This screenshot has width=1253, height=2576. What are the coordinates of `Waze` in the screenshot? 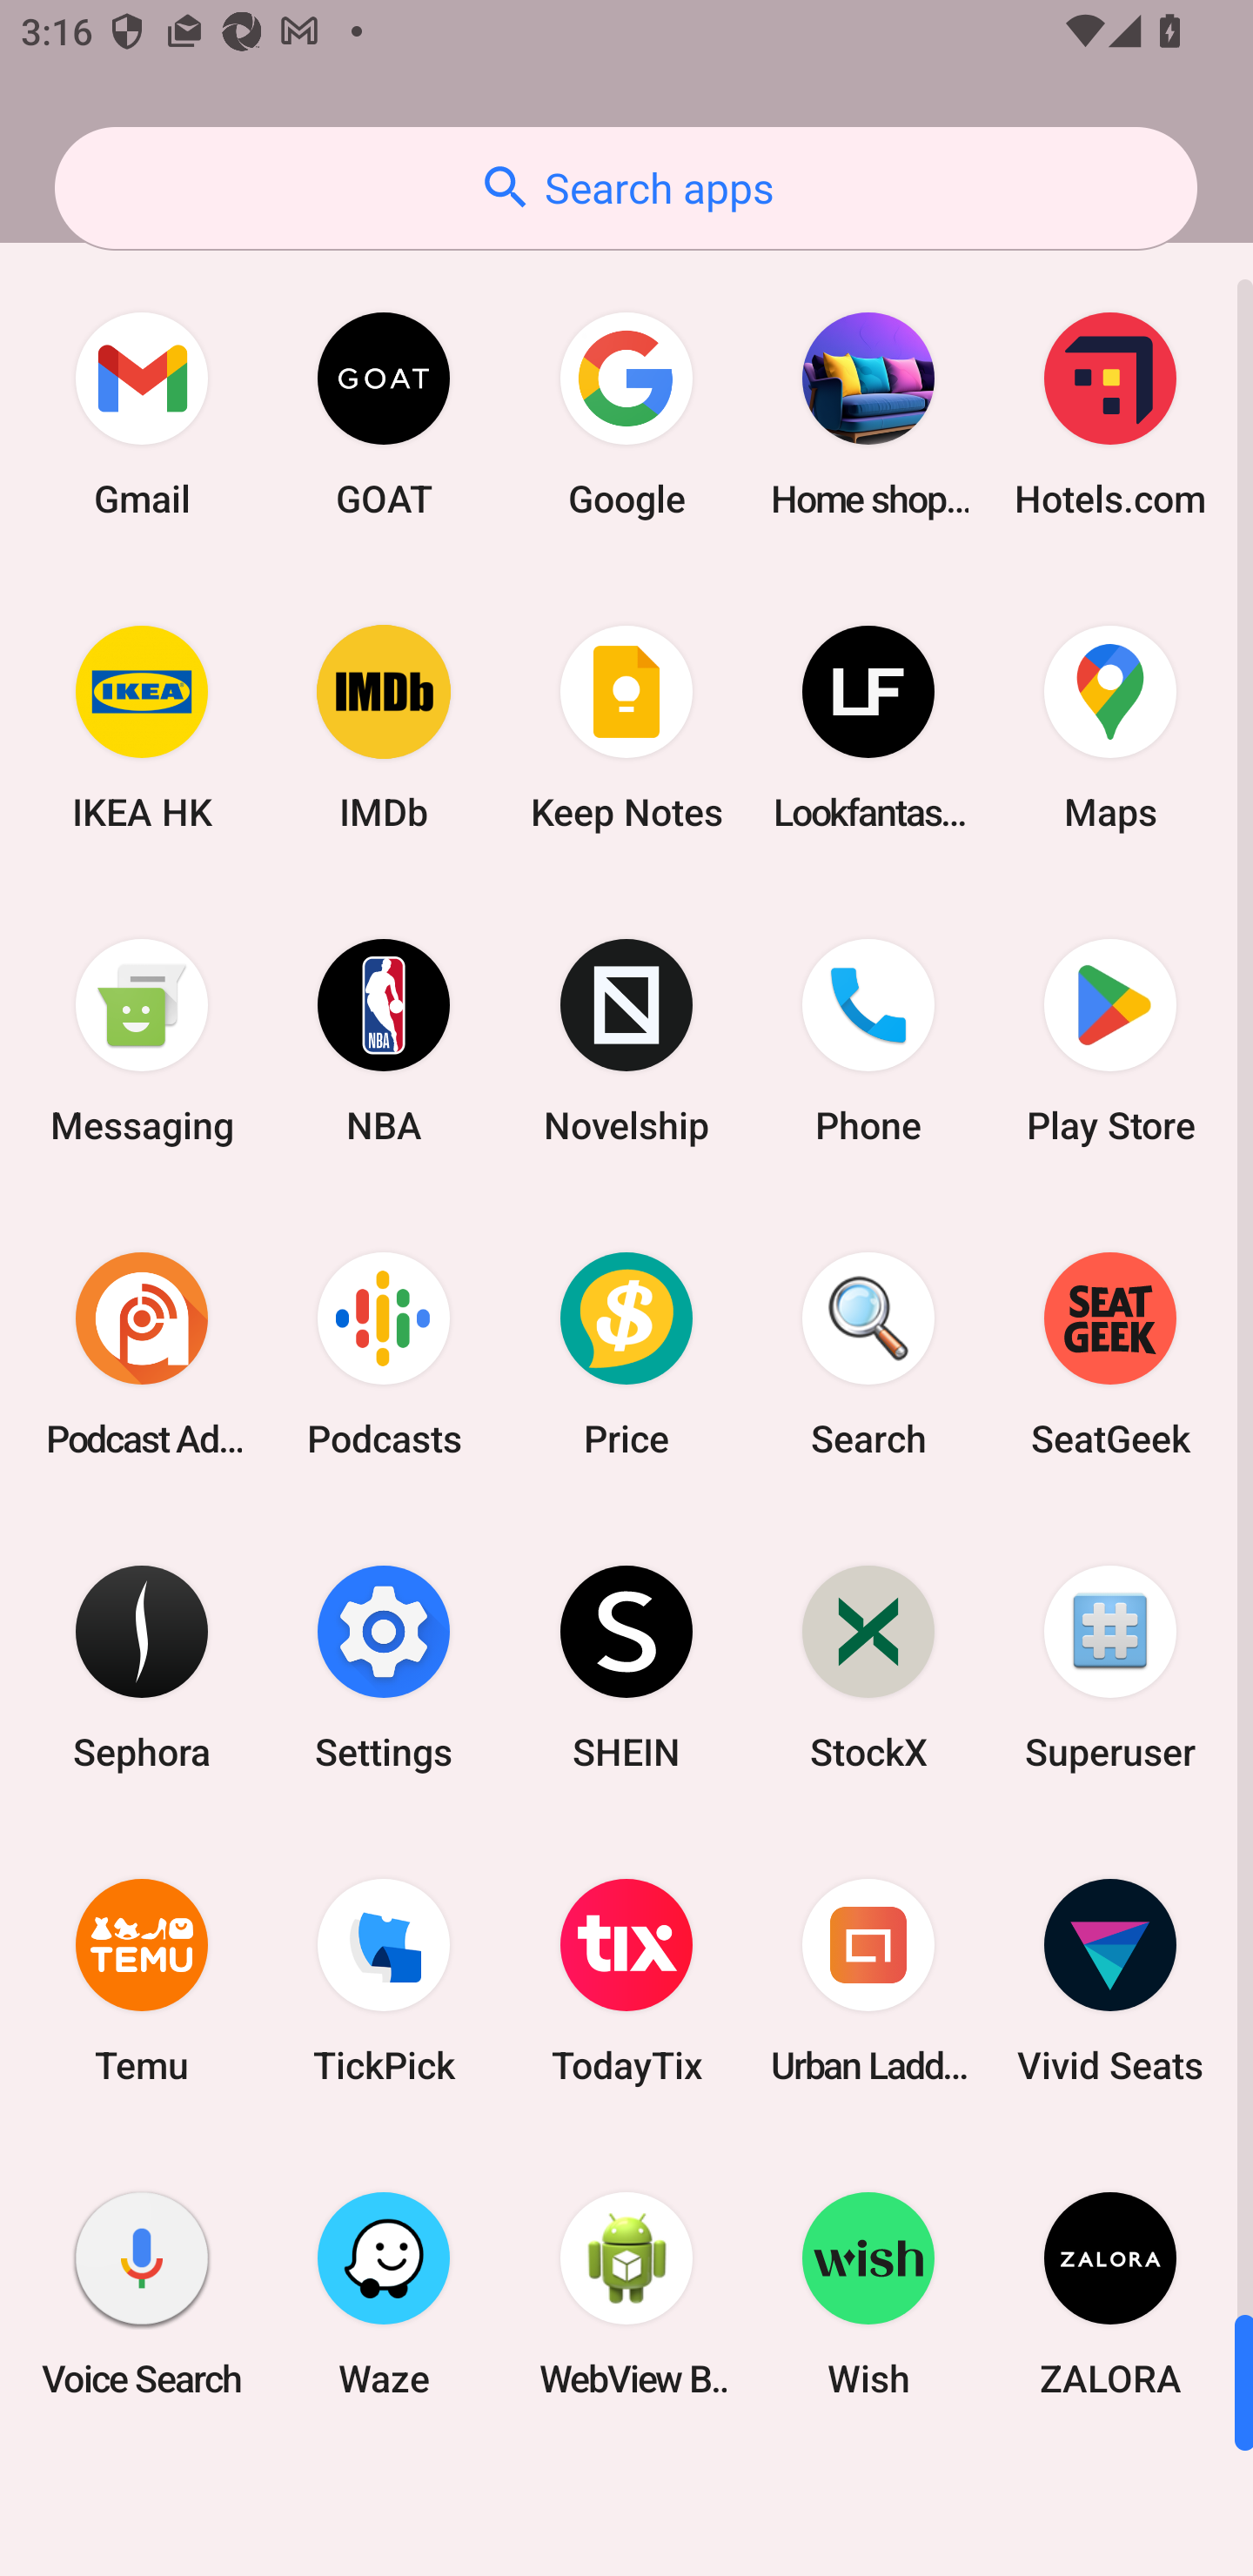 It's located at (384, 2293).